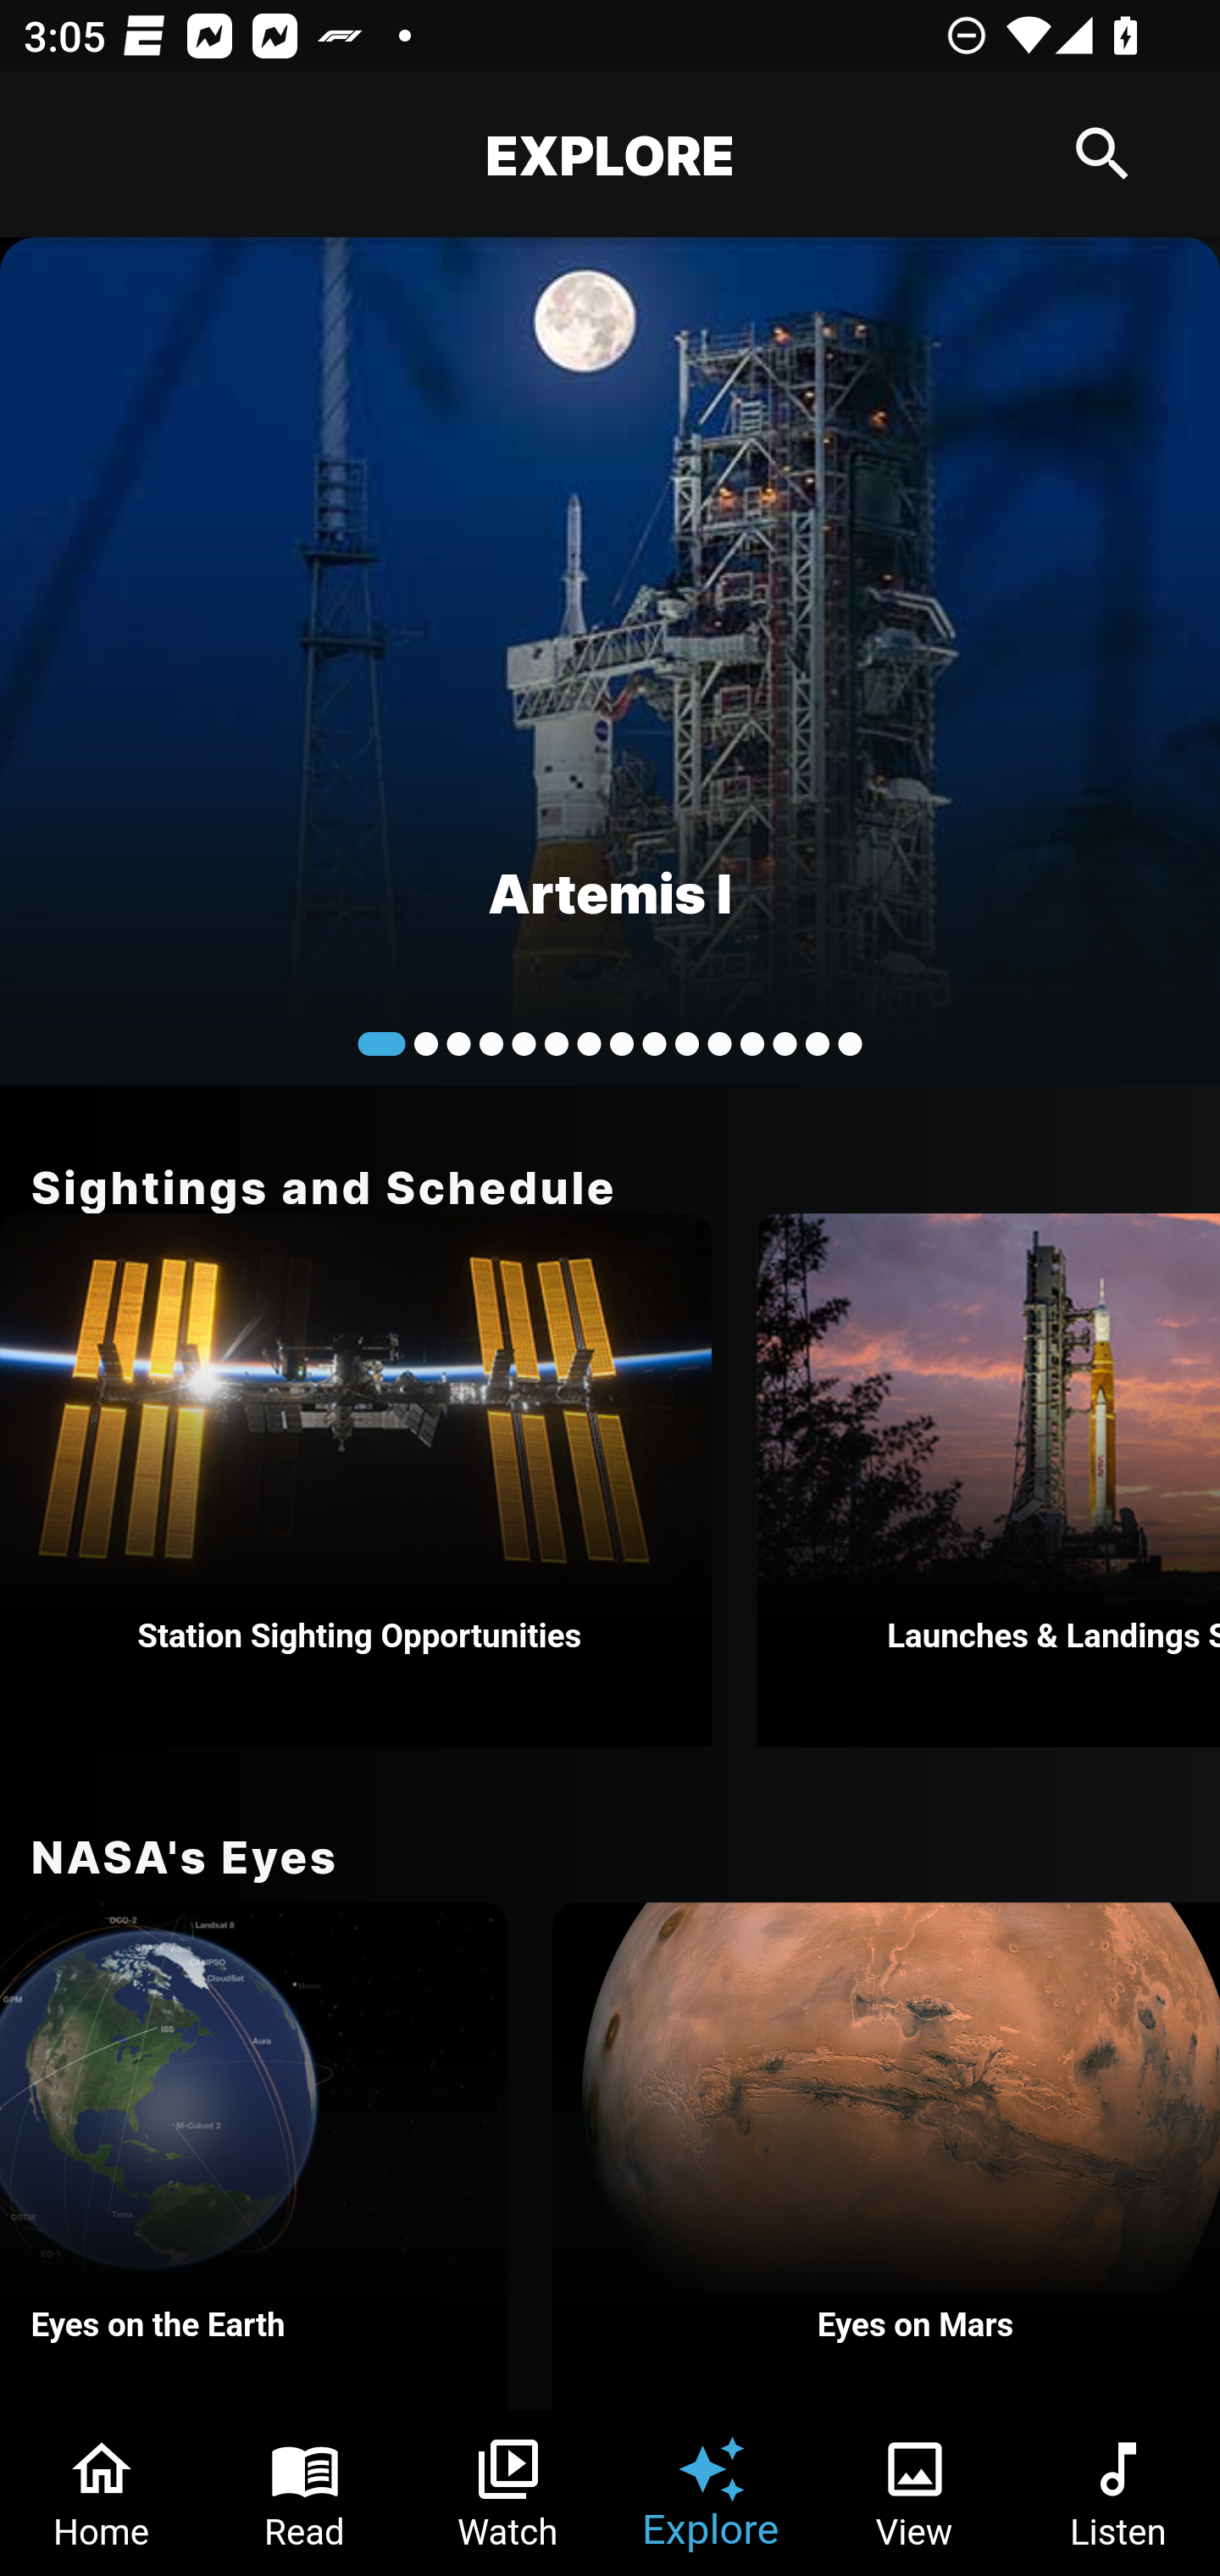 This screenshot has height=2576, width=1220. I want to click on Read
Tab 2 of 6, so click(305, 2493).